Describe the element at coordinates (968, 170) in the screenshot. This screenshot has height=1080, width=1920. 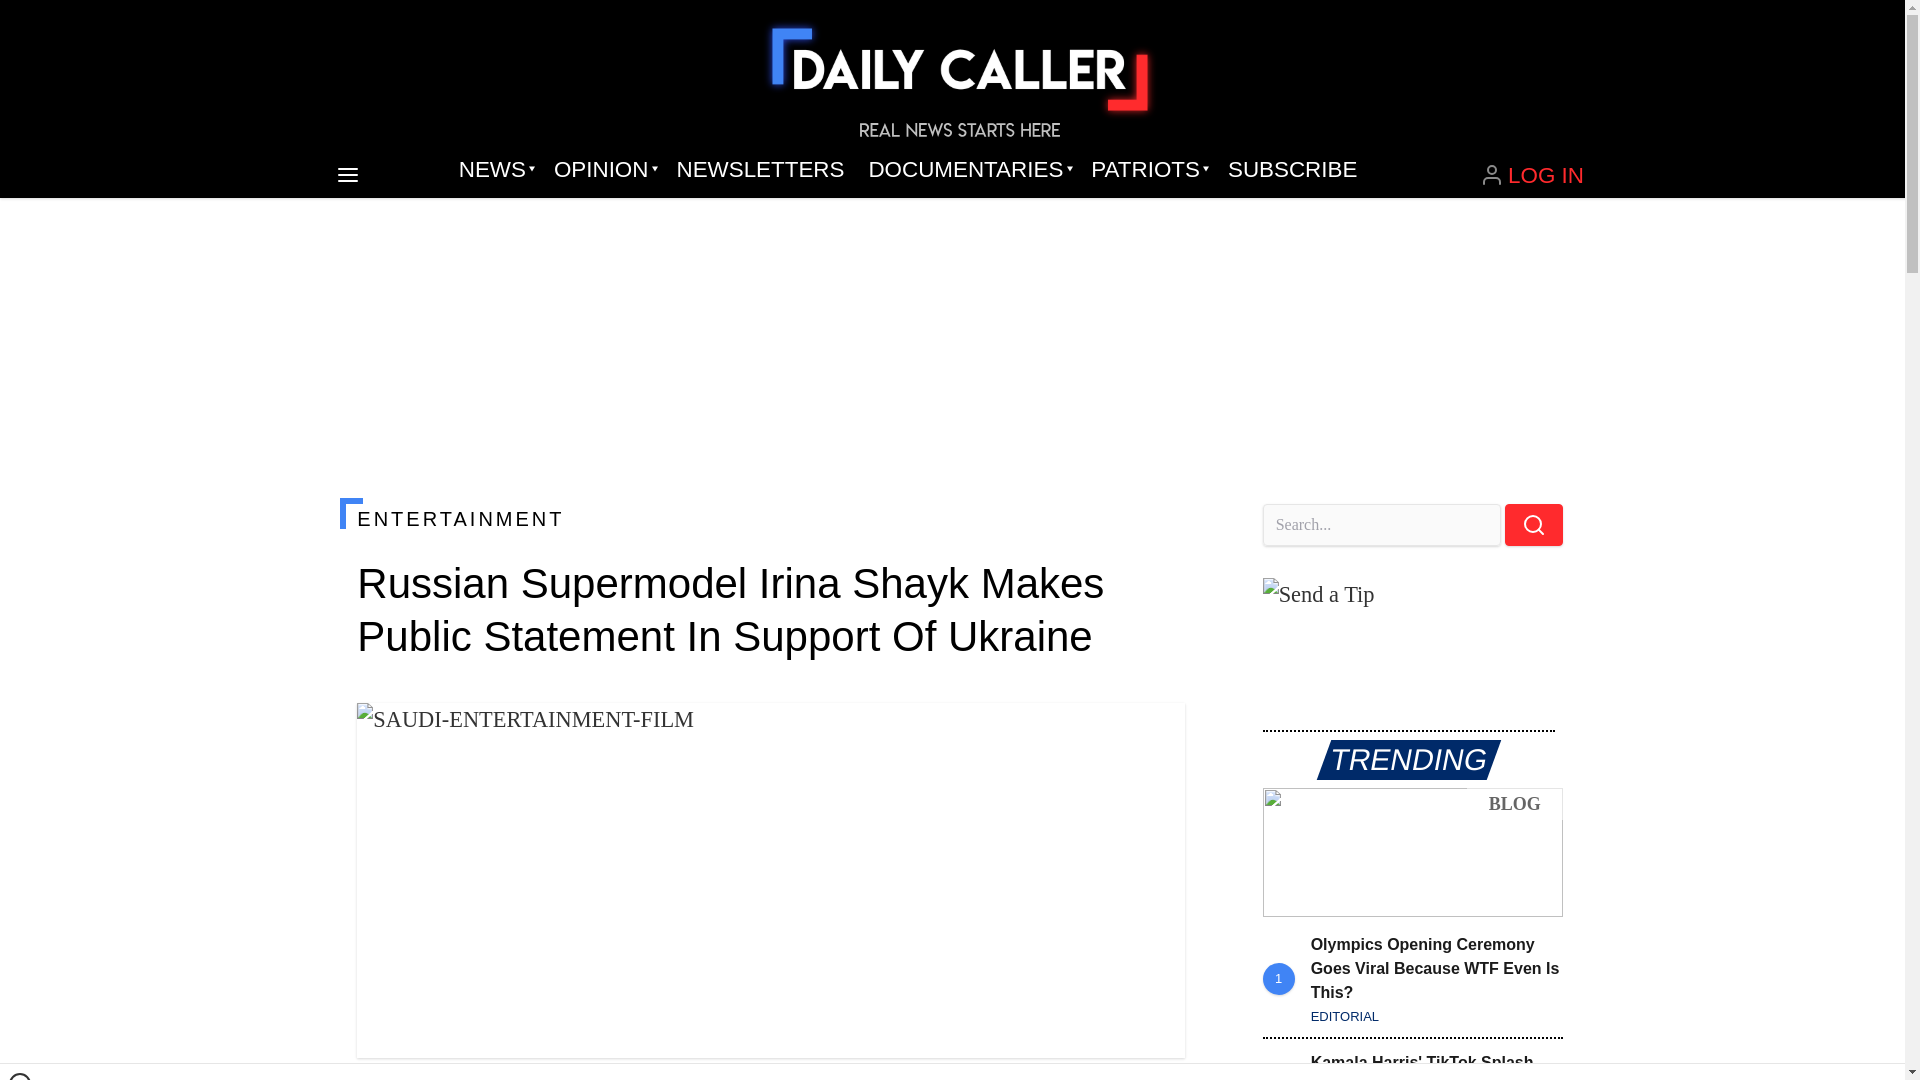
I see `DOCUMENTARIES` at that location.